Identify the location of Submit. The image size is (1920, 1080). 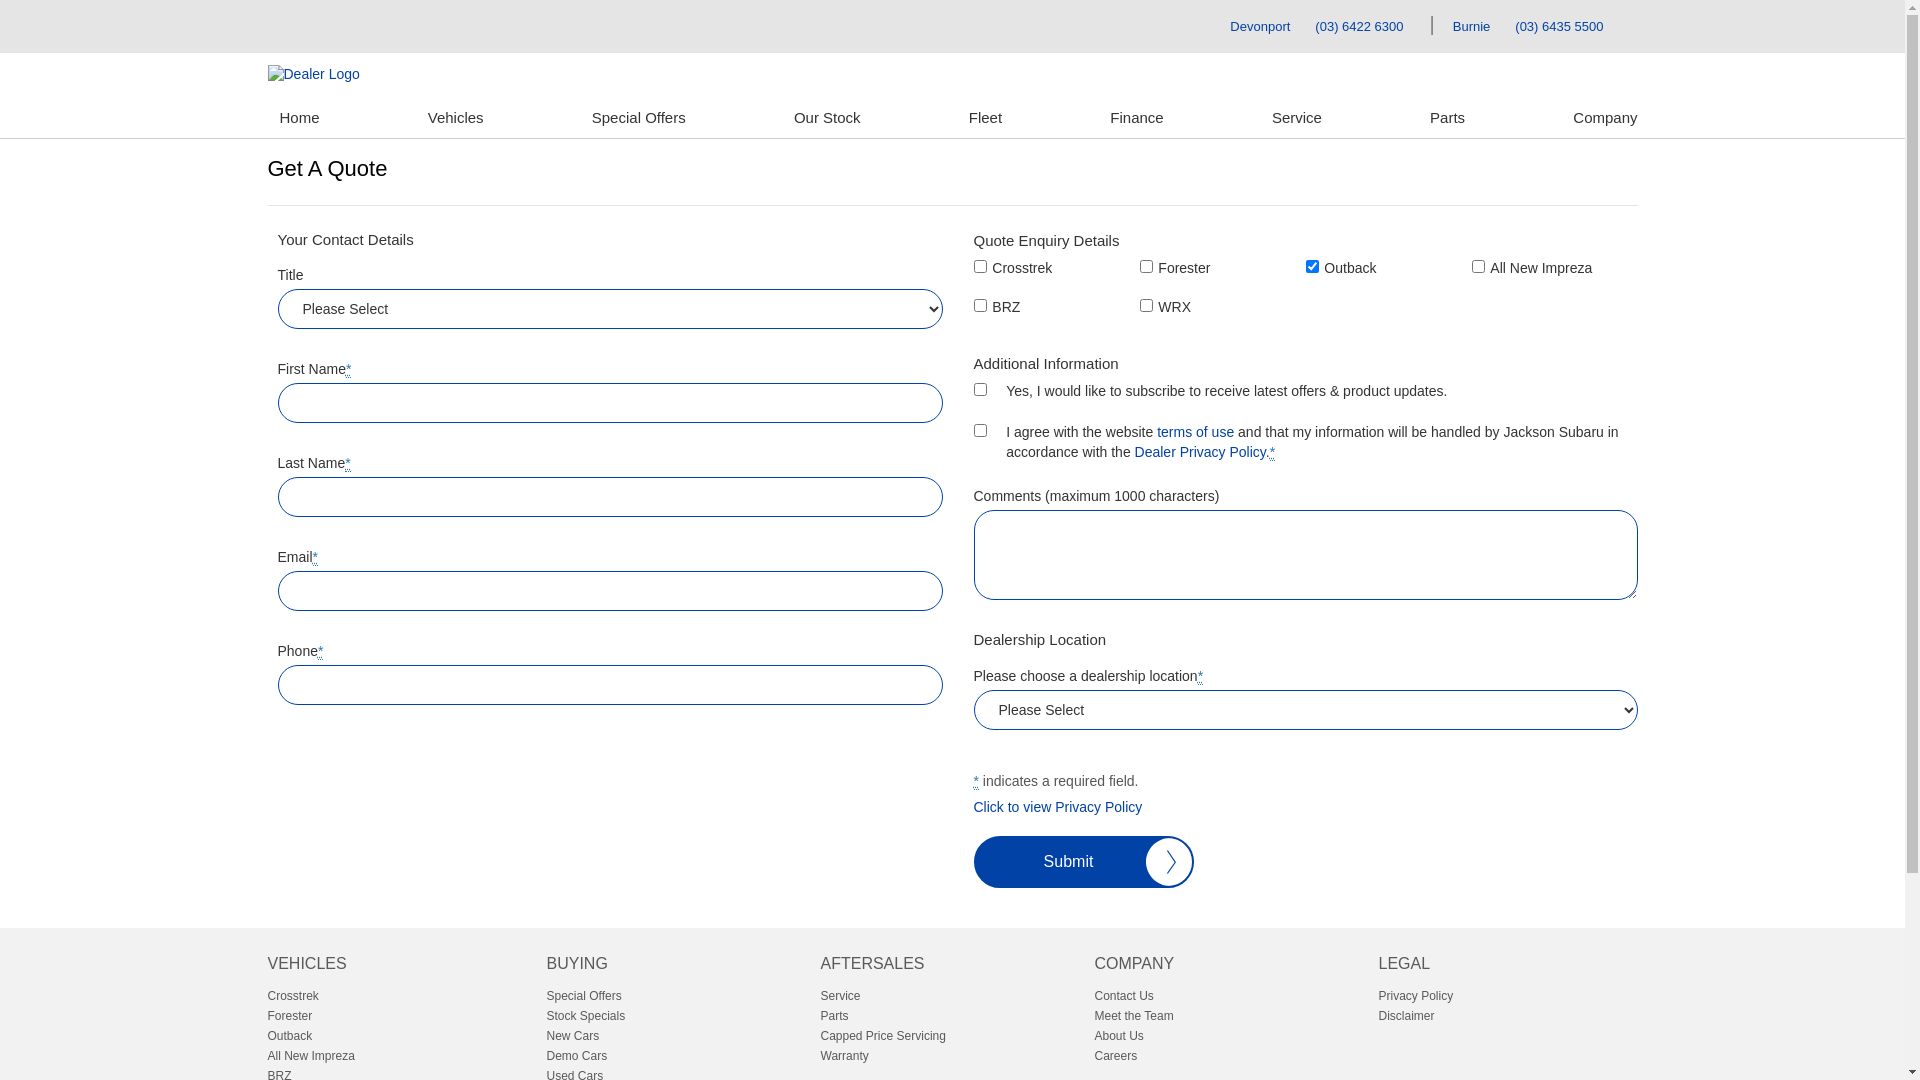
(1084, 862).